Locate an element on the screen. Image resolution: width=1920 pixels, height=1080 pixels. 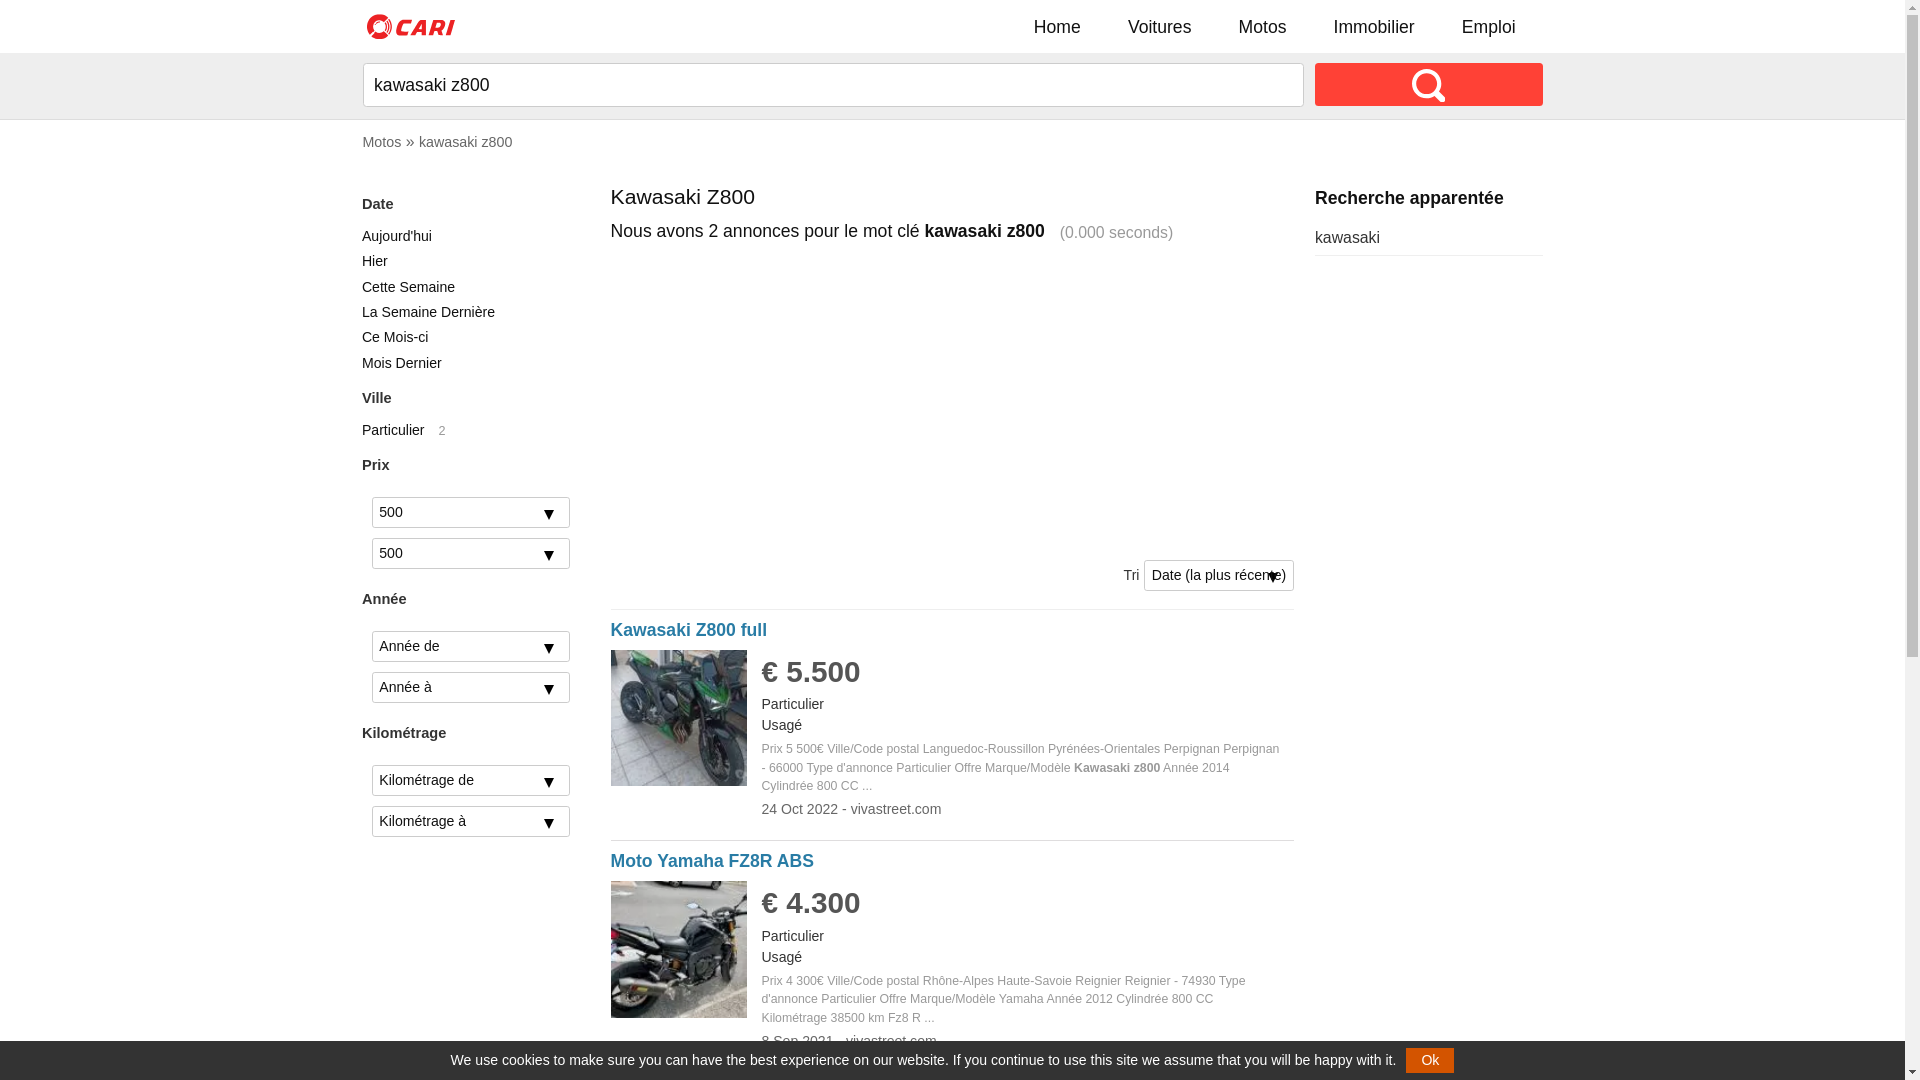
Kawasaki Z800 full is located at coordinates (680, 780).